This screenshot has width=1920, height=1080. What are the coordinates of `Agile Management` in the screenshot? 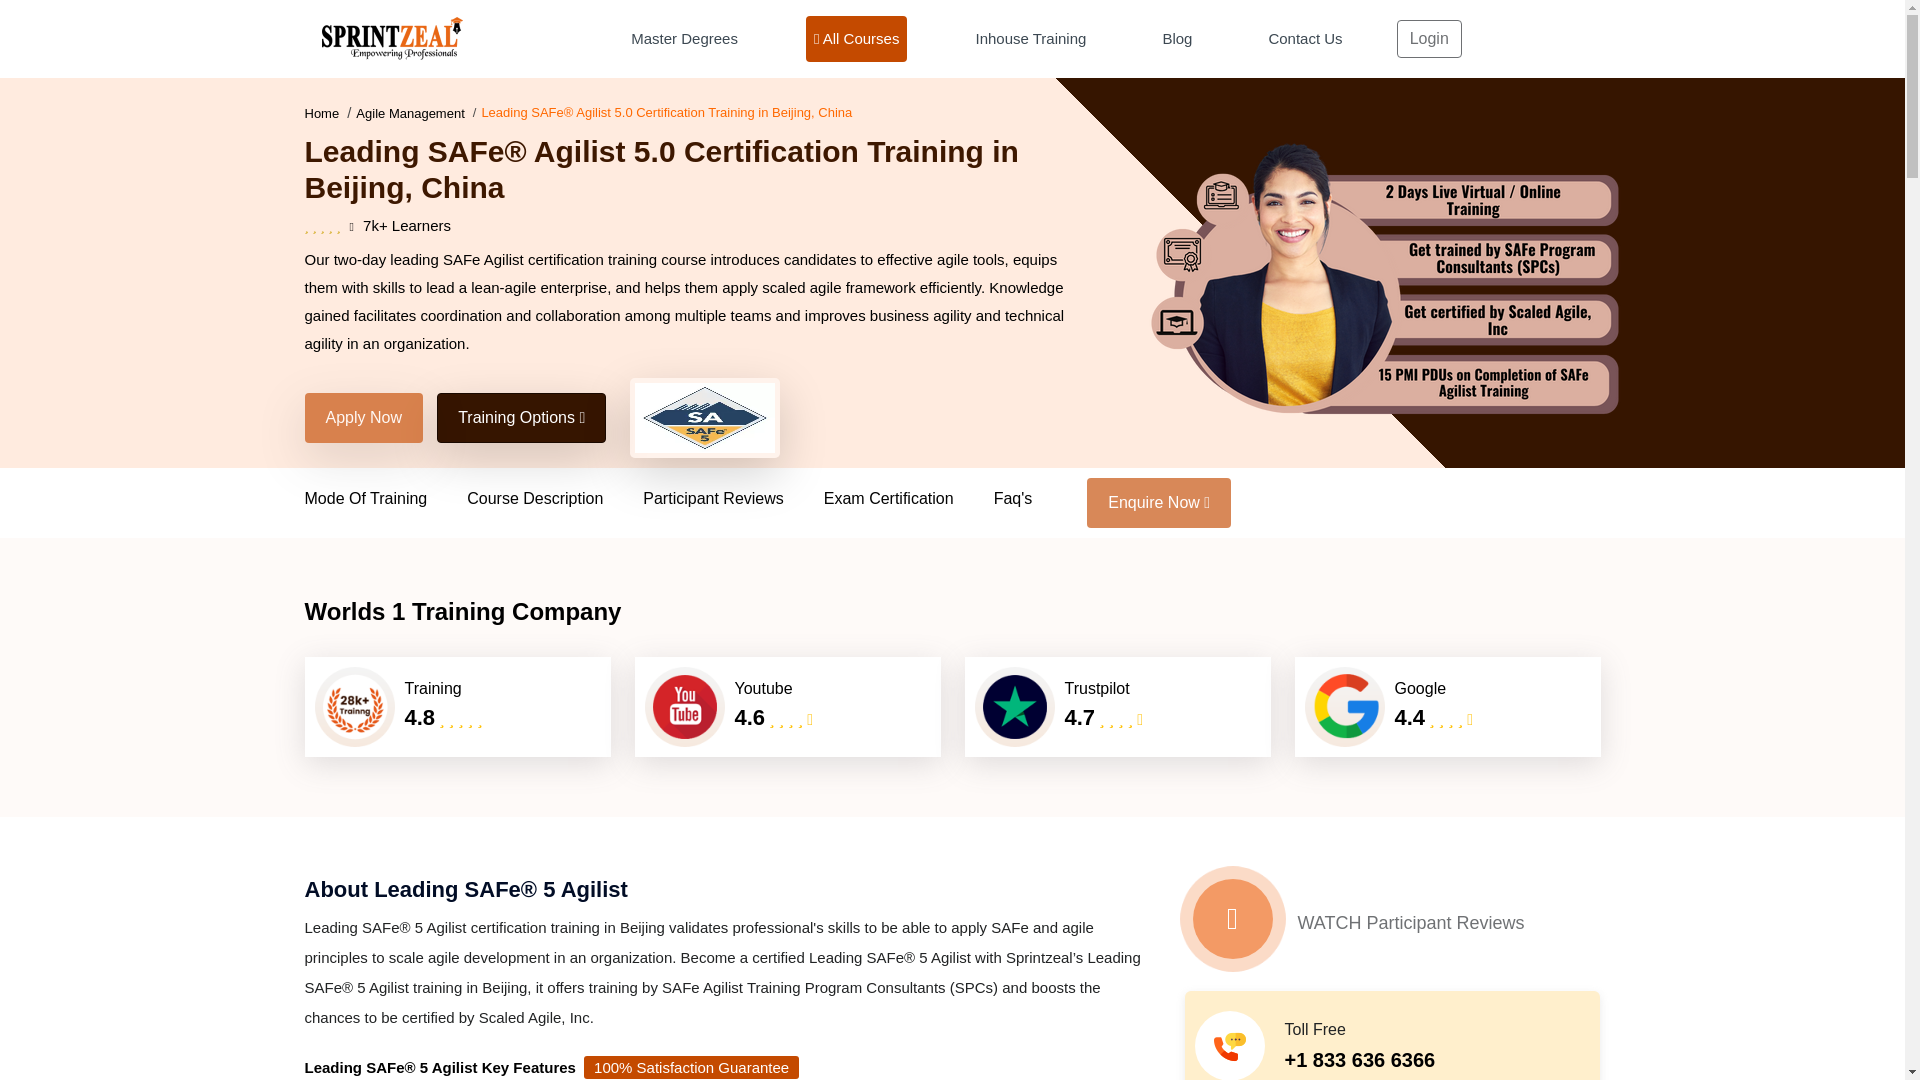 It's located at (410, 112).